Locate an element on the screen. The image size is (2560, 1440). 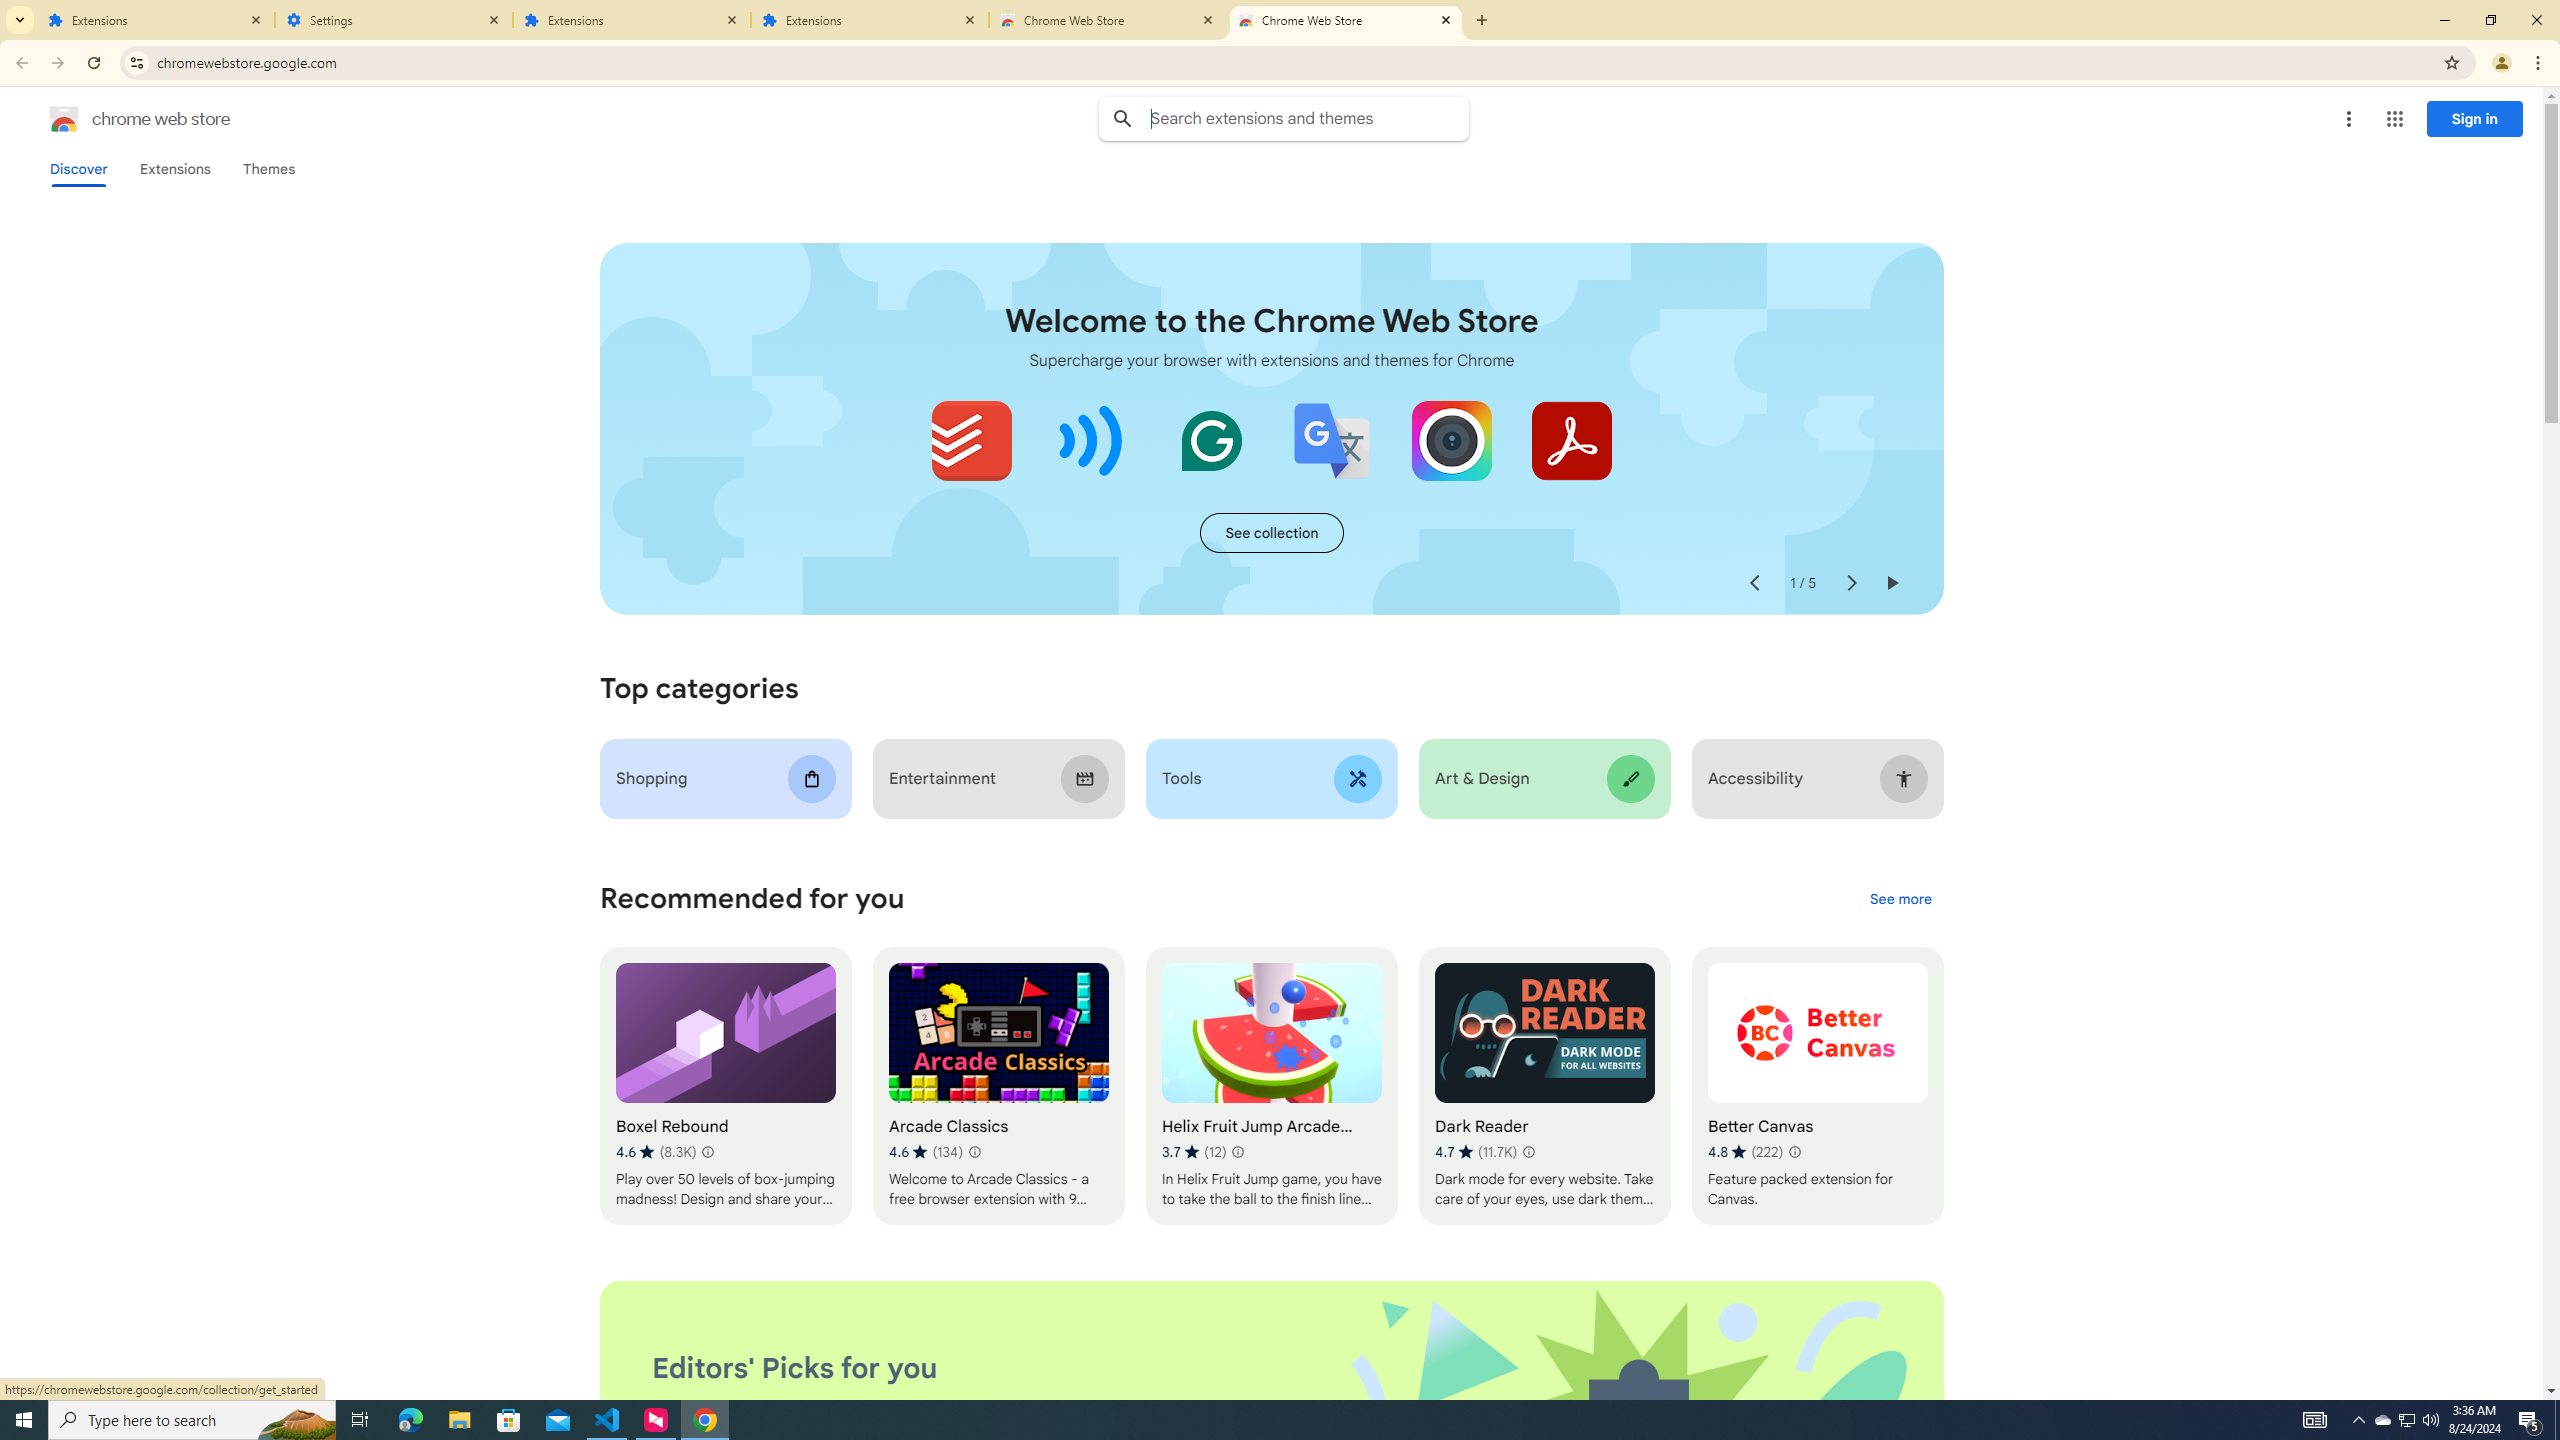
Google Translate is located at coordinates (1332, 440).